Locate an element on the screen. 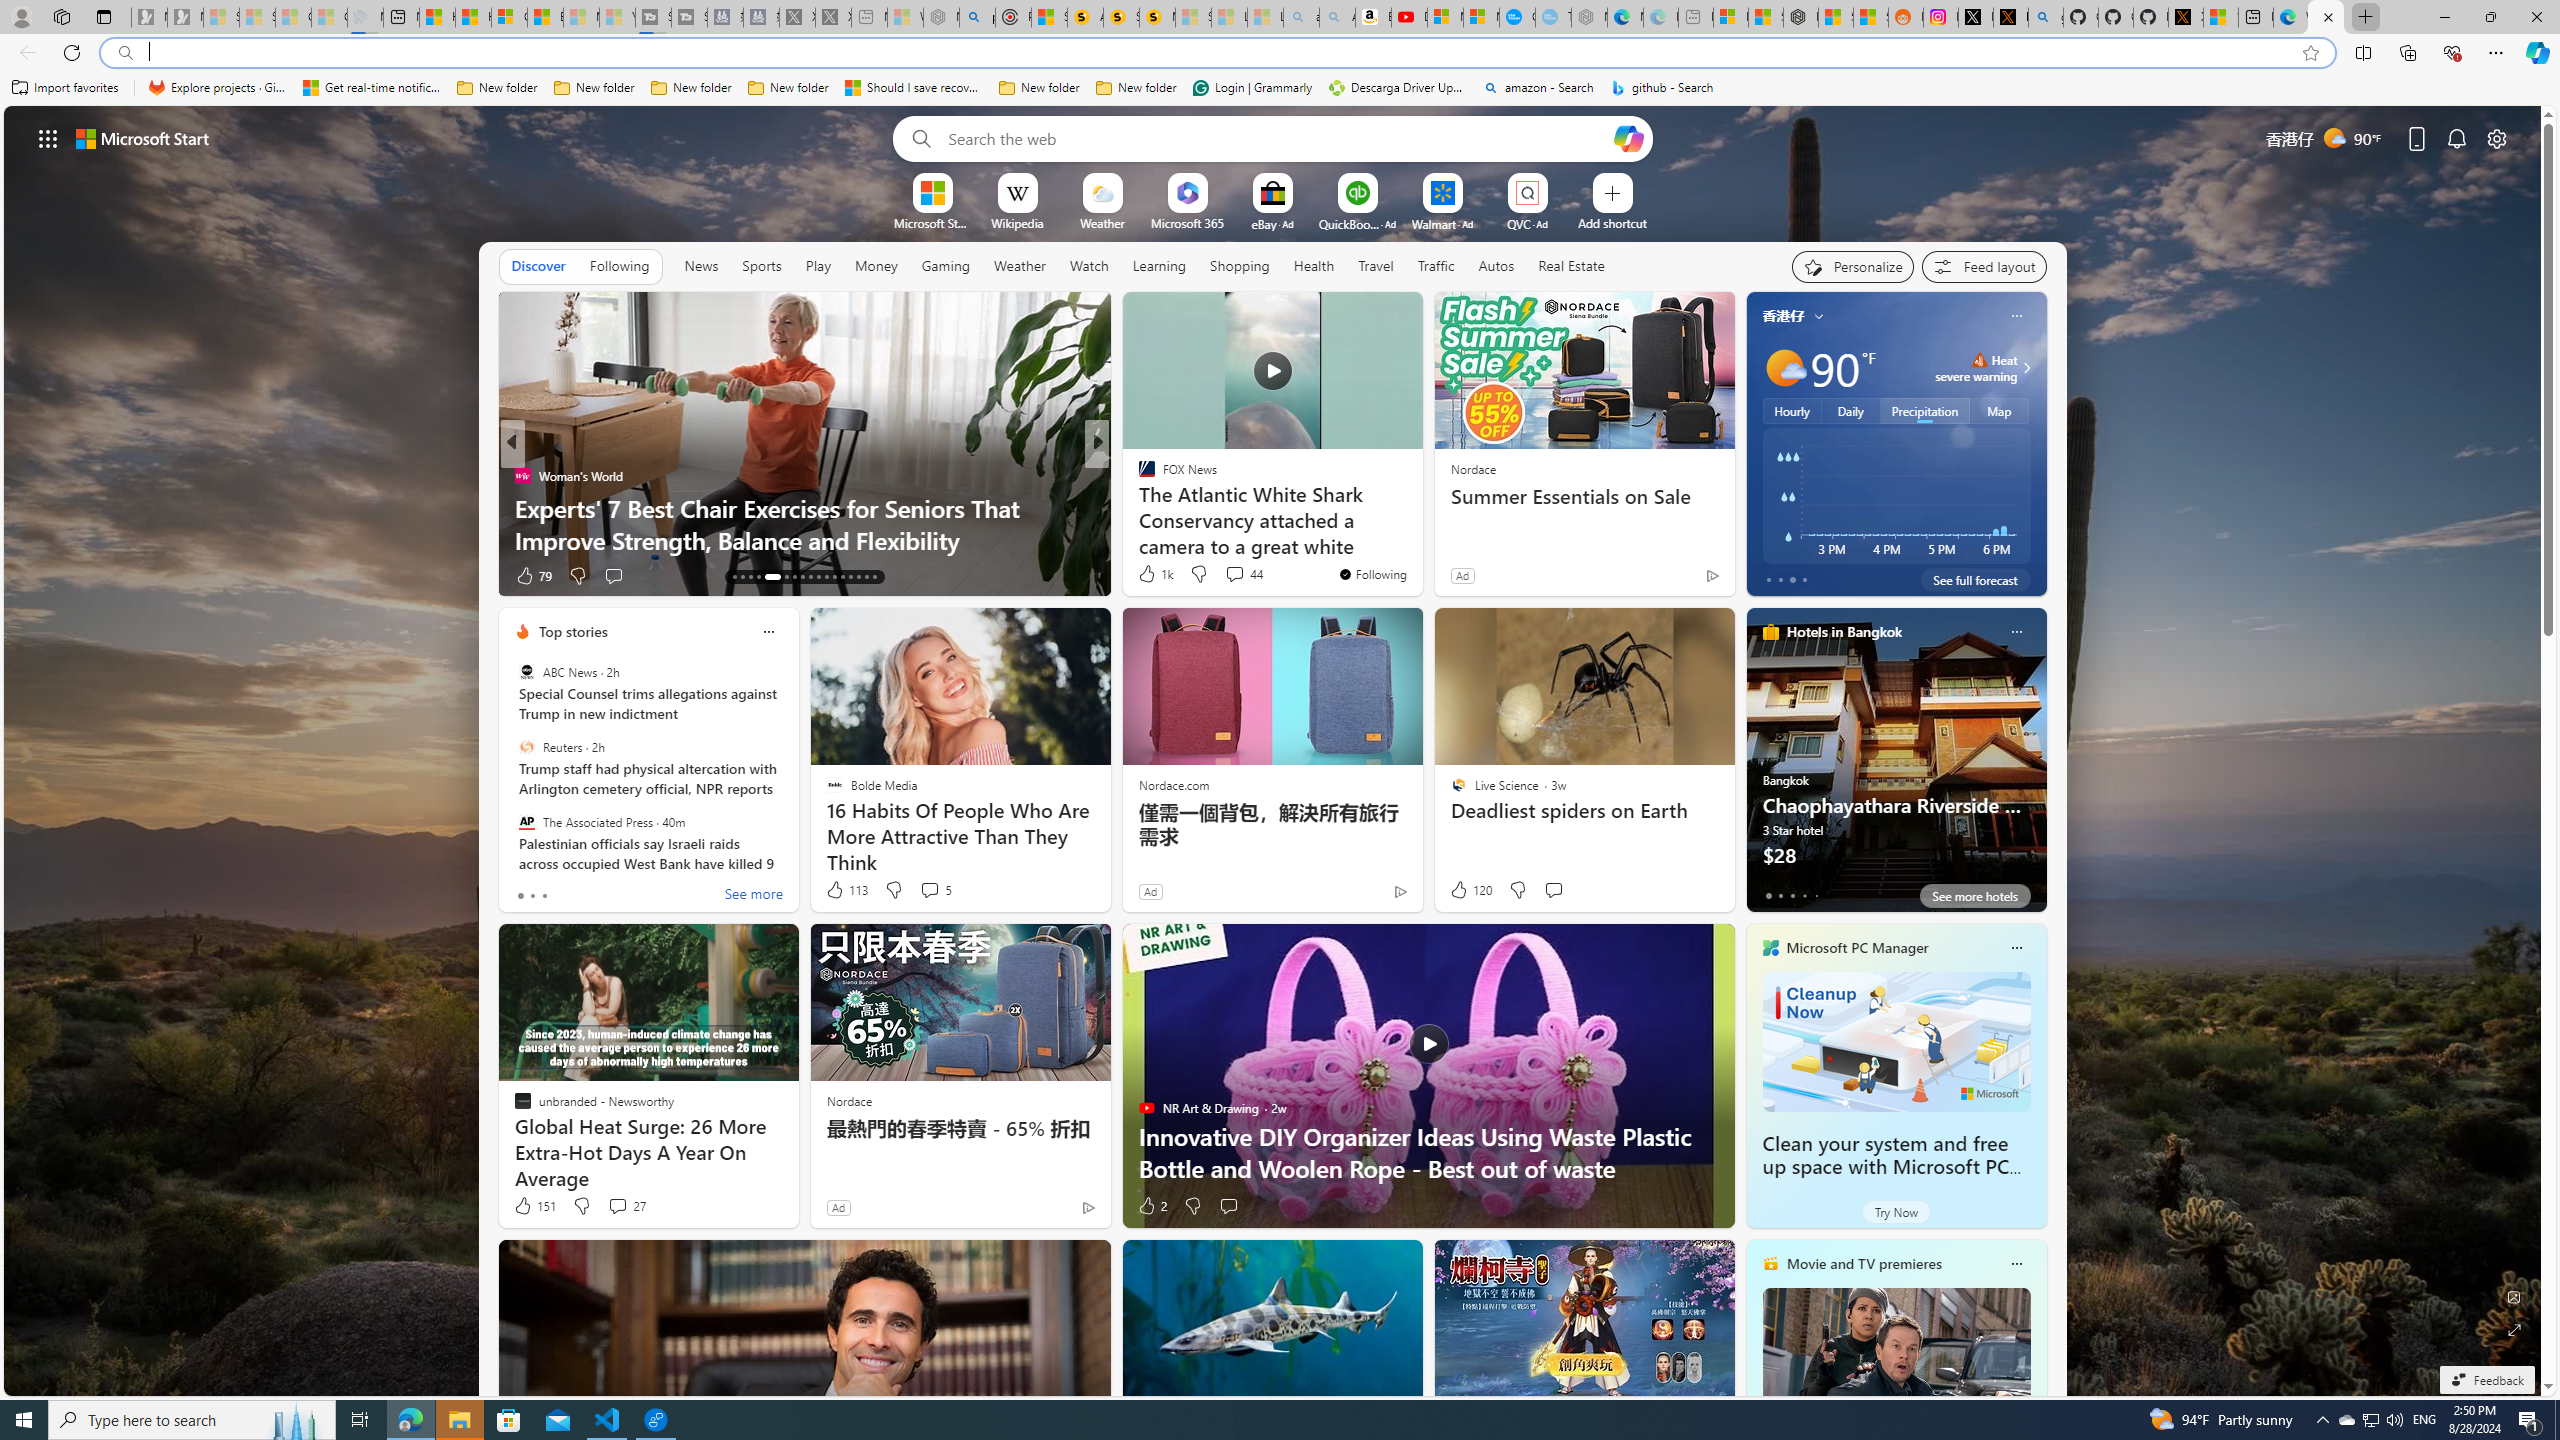 Image resolution: width=2560 pixels, height=1440 pixels. Microsoft 365 is located at coordinates (1188, 222).